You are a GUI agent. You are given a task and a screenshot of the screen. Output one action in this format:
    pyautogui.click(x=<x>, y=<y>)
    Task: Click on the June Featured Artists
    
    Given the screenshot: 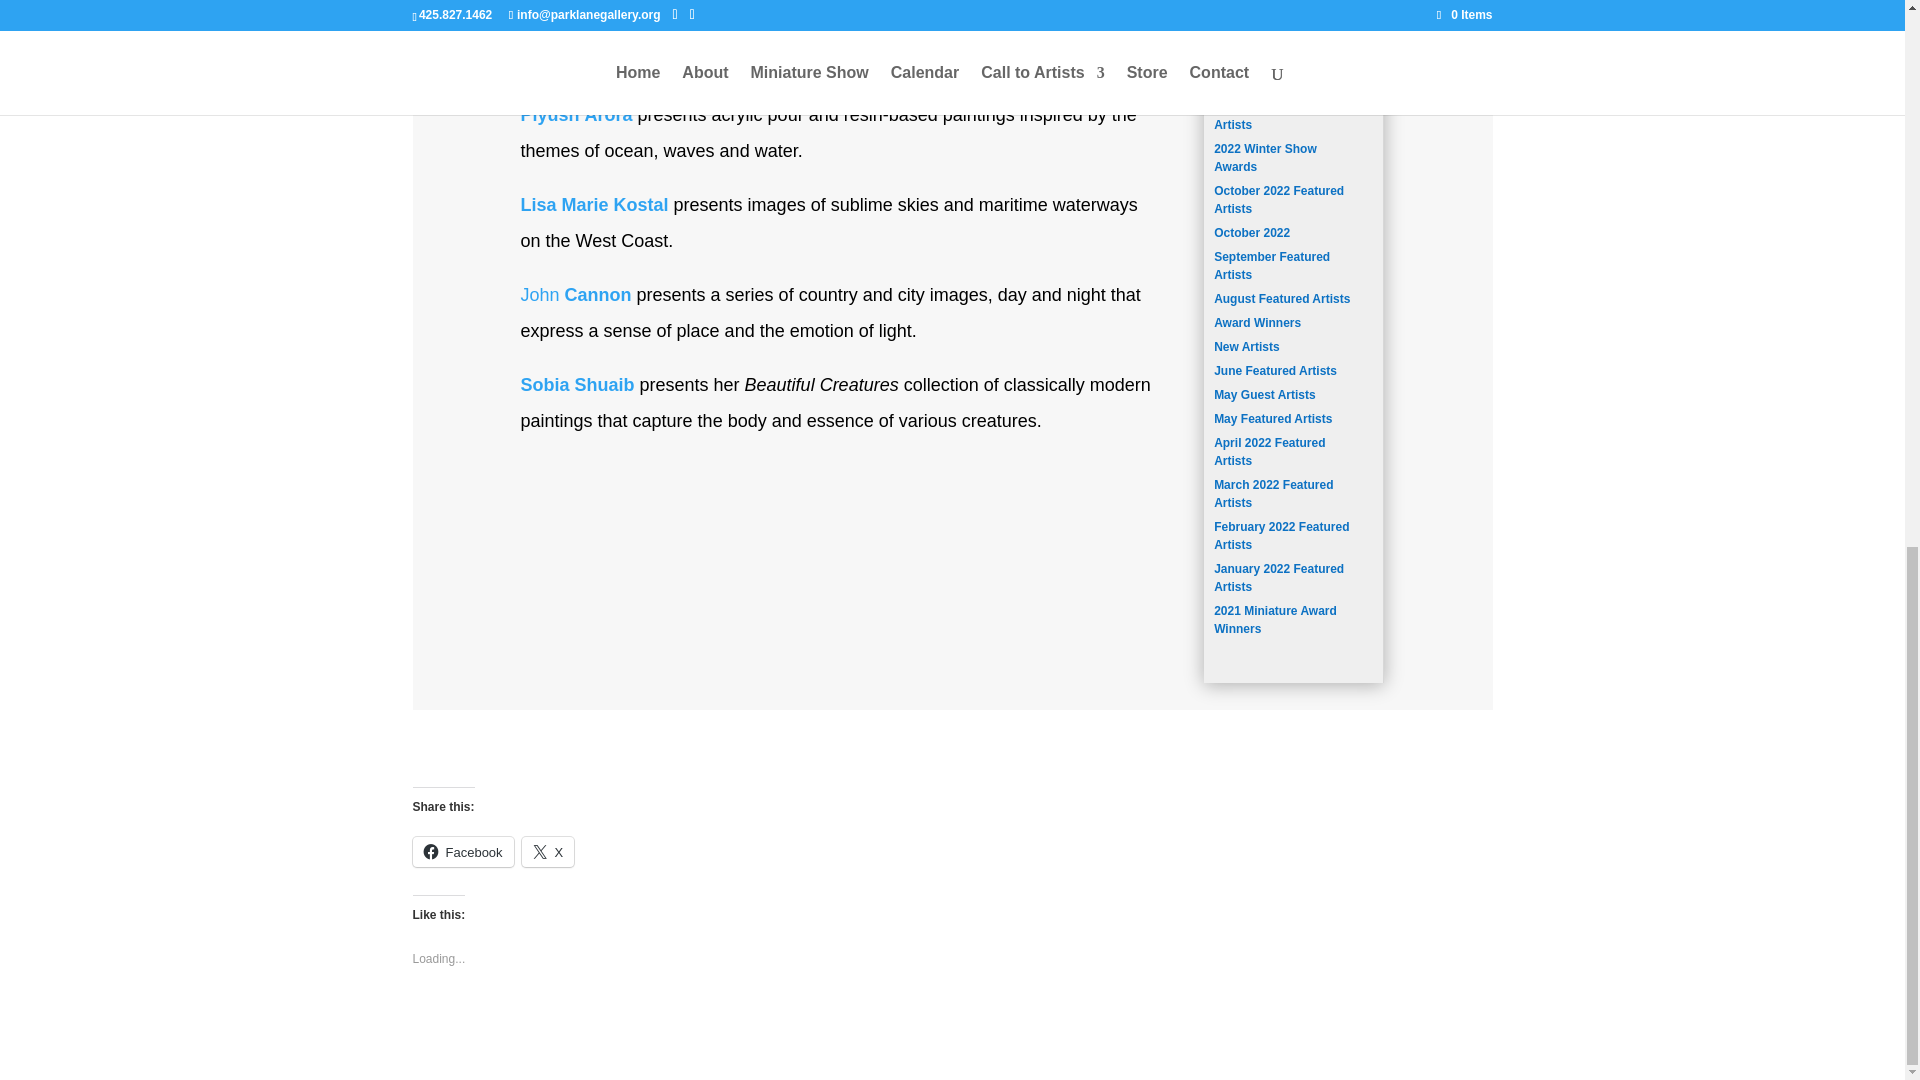 What is the action you would take?
    pyautogui.click(x=1274, y=370)
    